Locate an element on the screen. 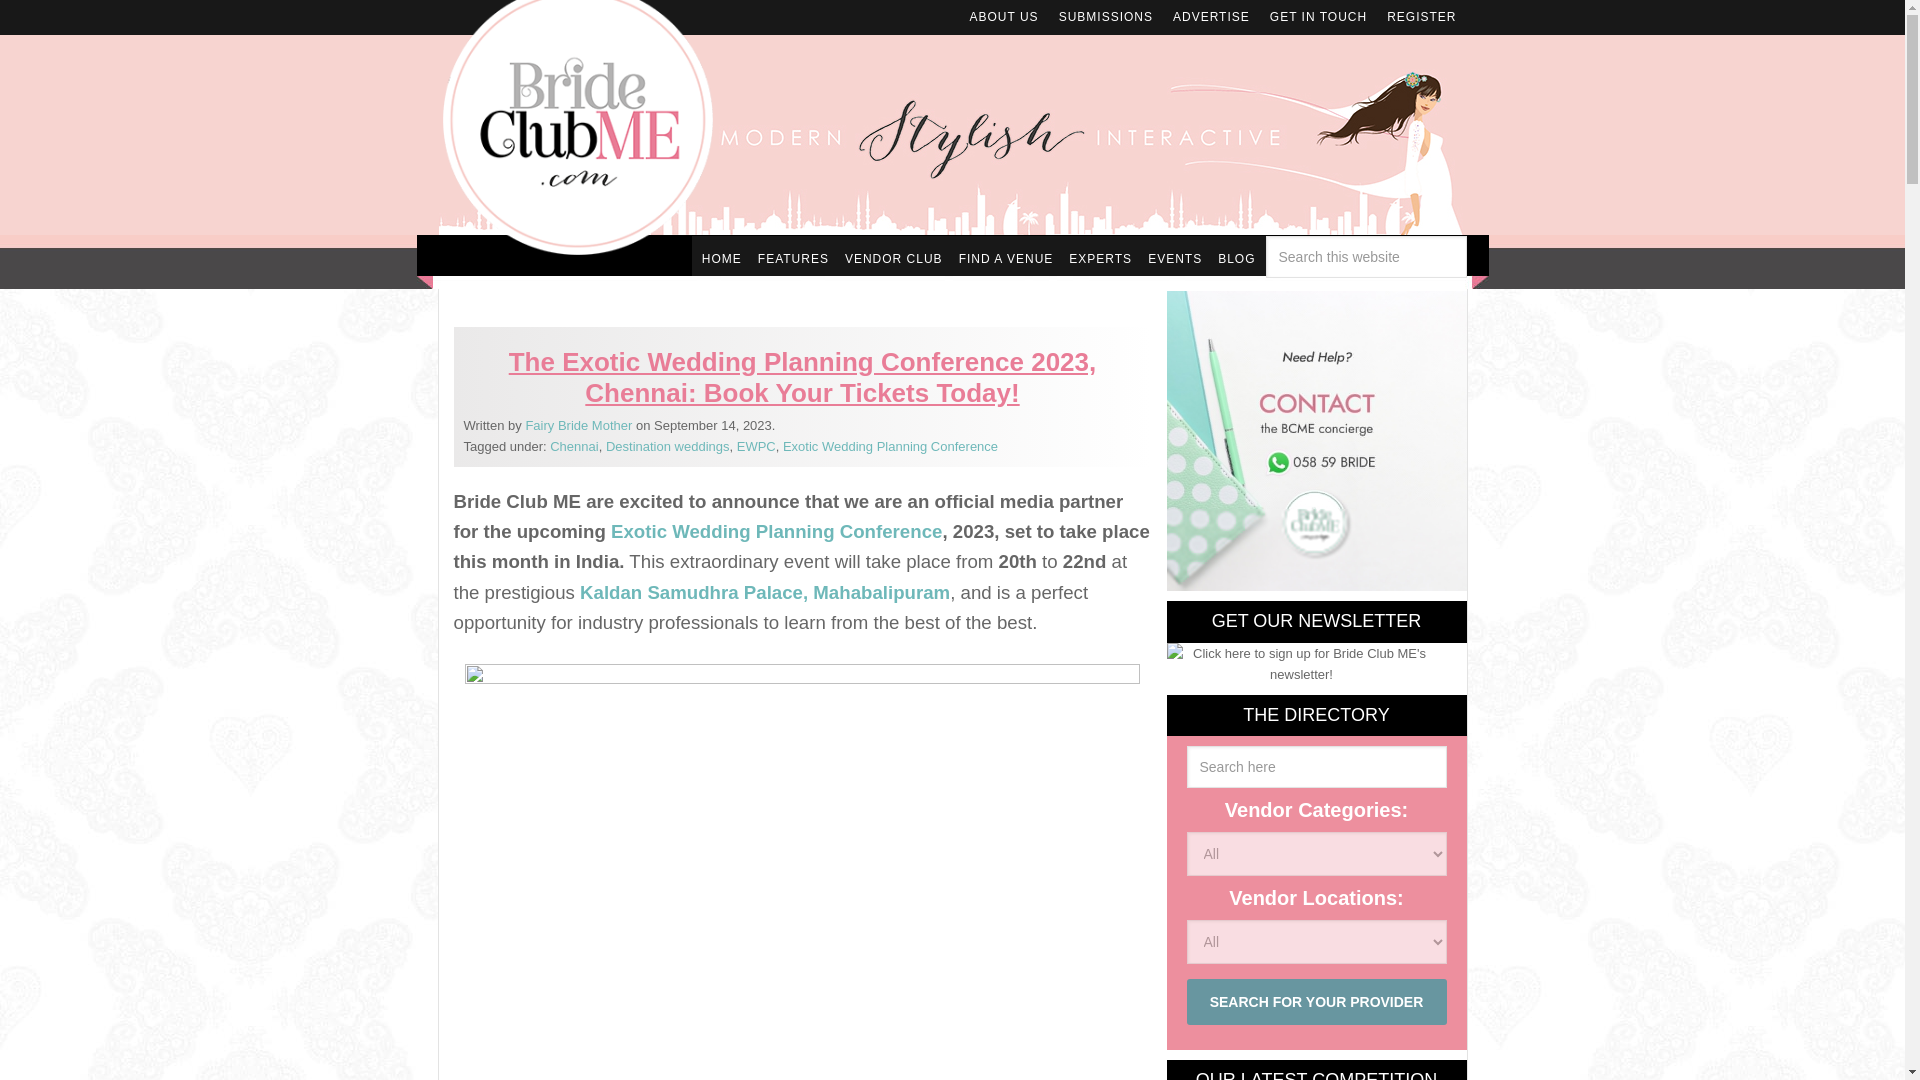  Register with Bride Club ME to join the forums is located at coordinates (1421, 16).